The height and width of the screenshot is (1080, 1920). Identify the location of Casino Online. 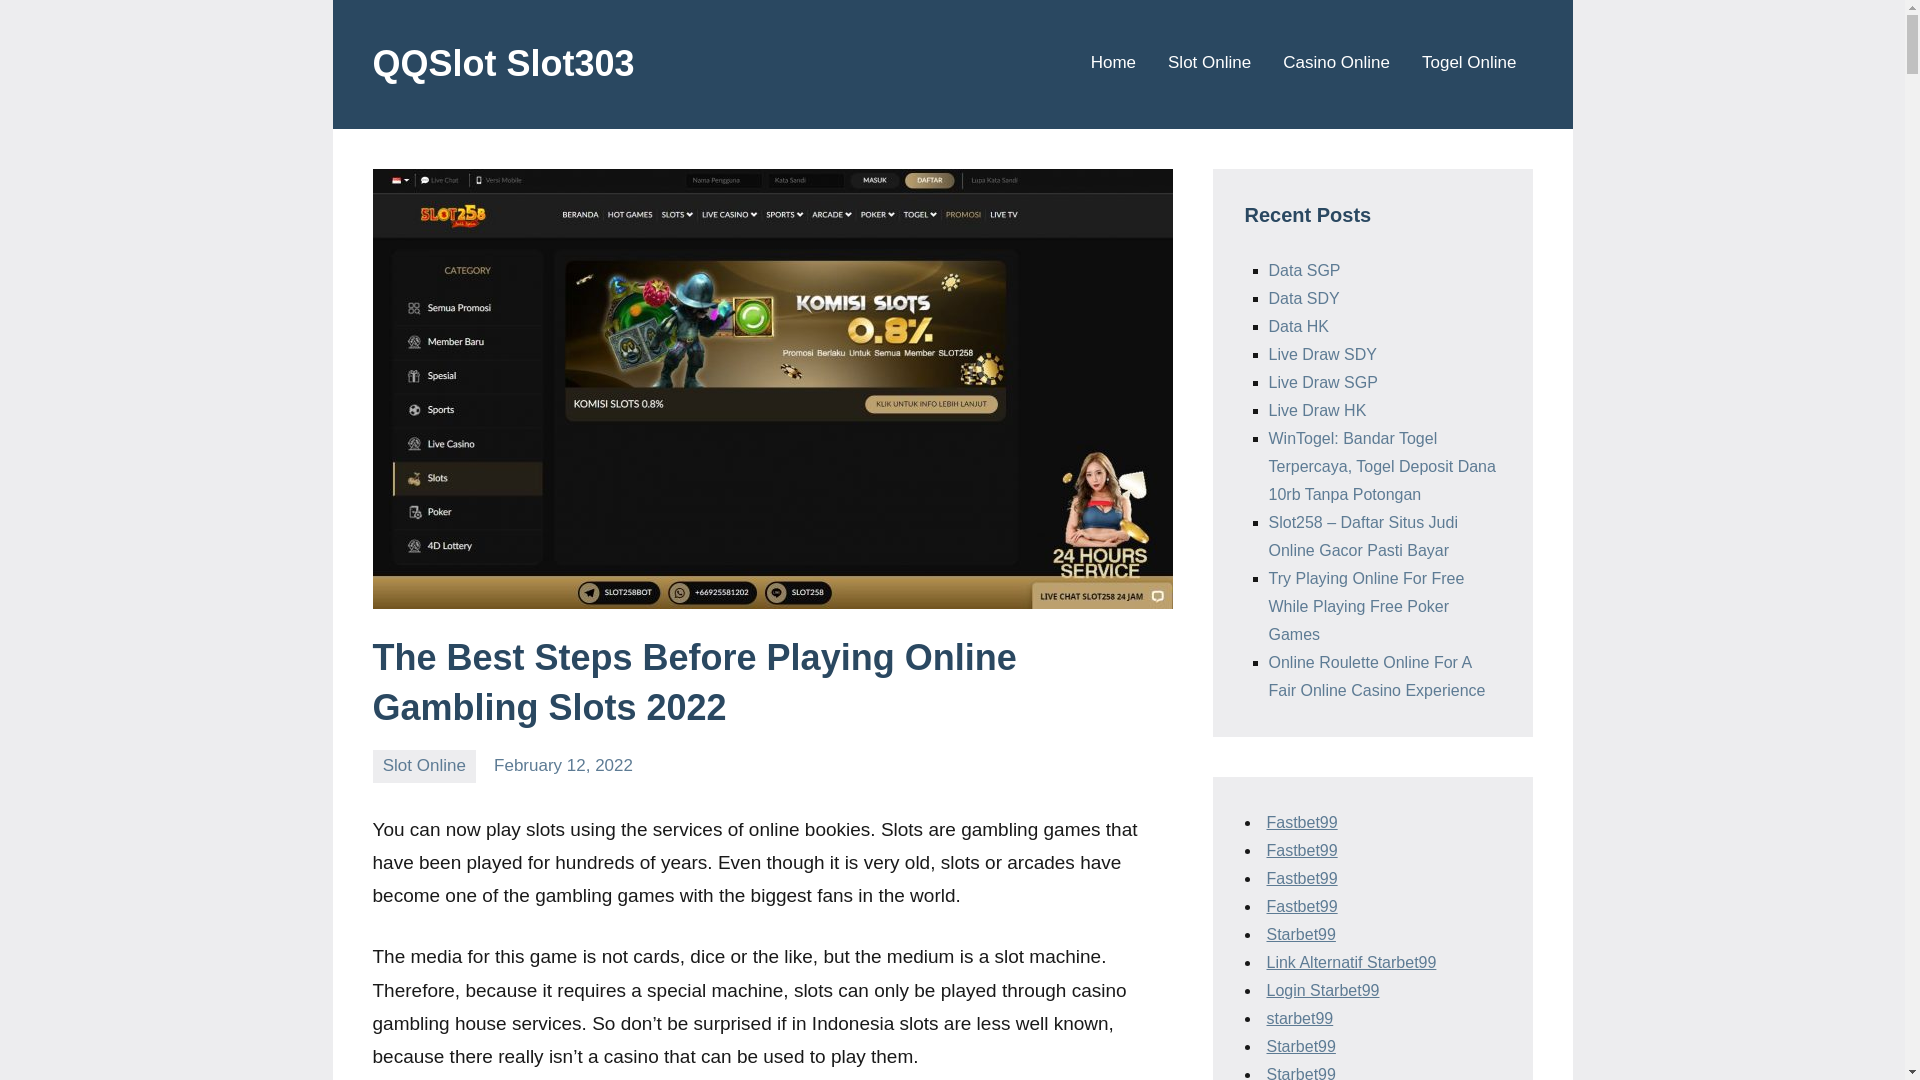
(1336, 64).